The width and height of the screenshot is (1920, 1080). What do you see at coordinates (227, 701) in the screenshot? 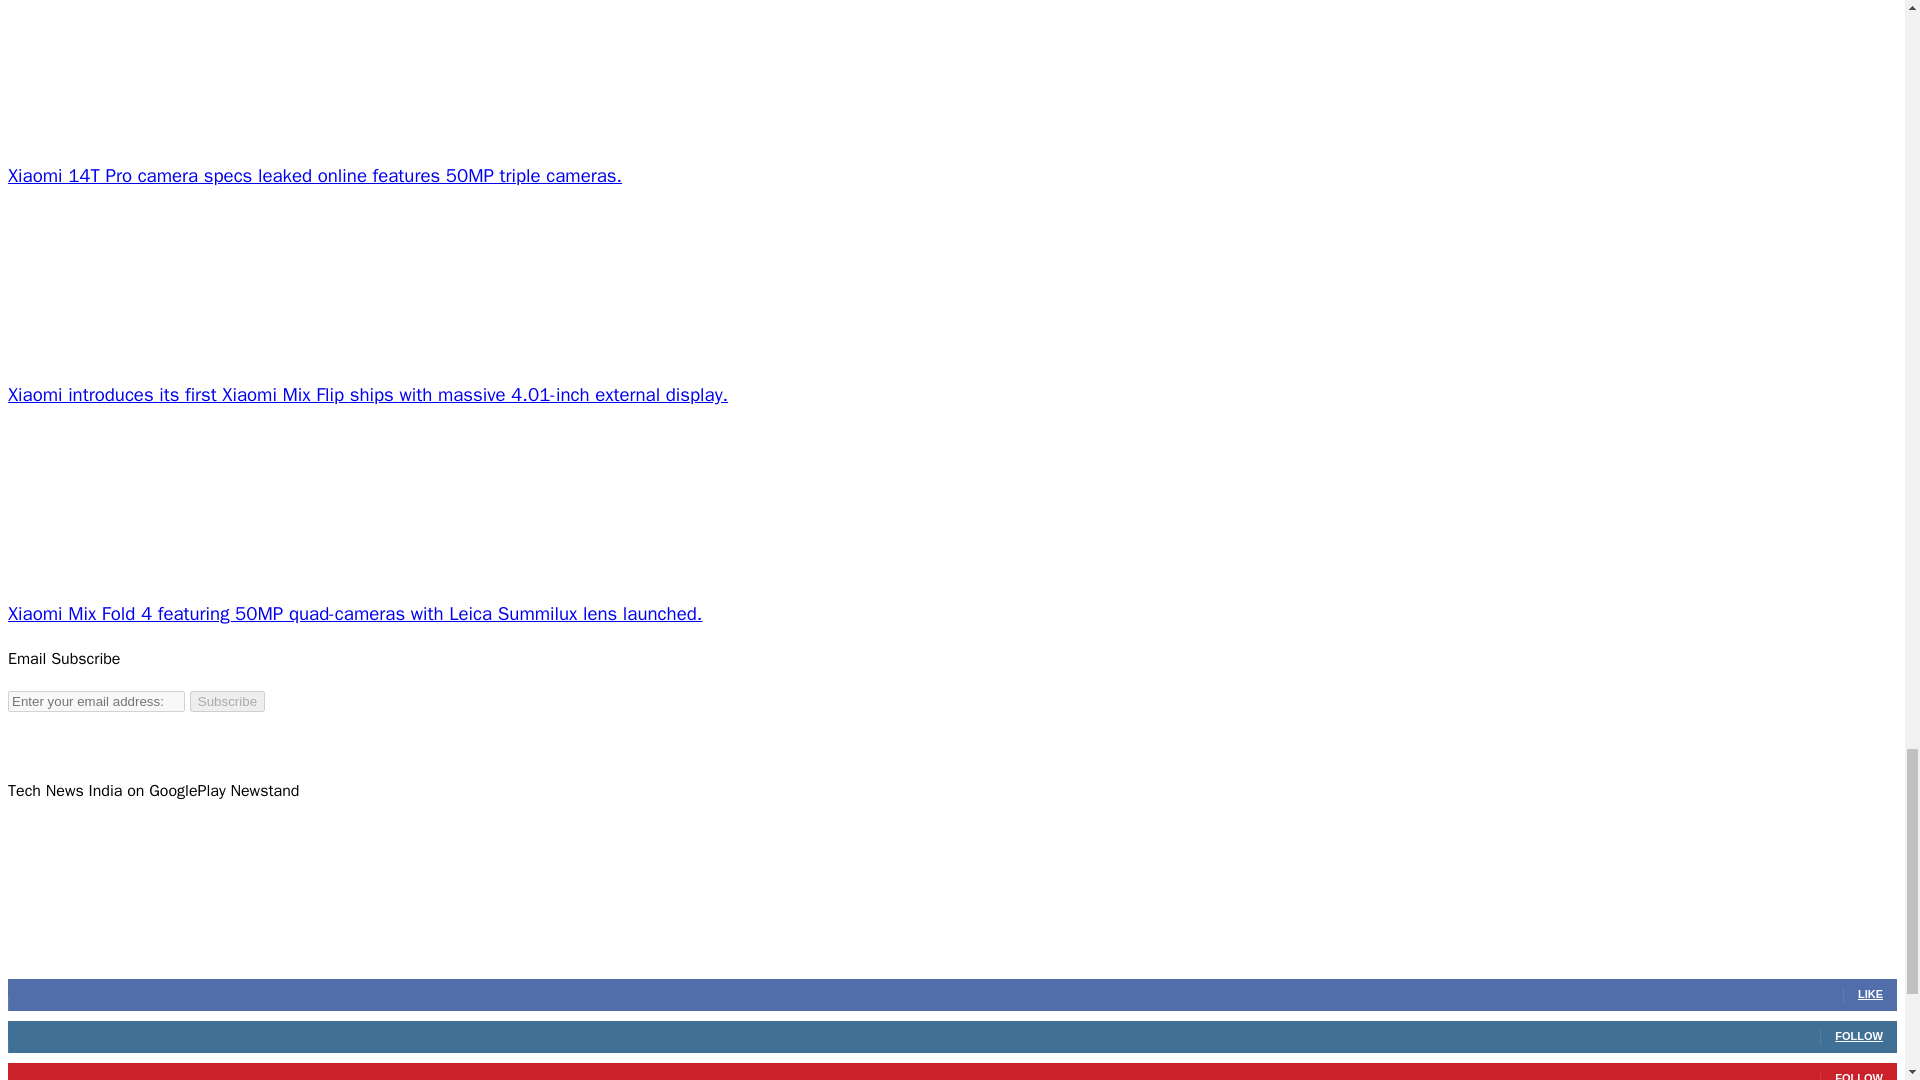
I see `Subscribe` at bounding box center [227, 701].